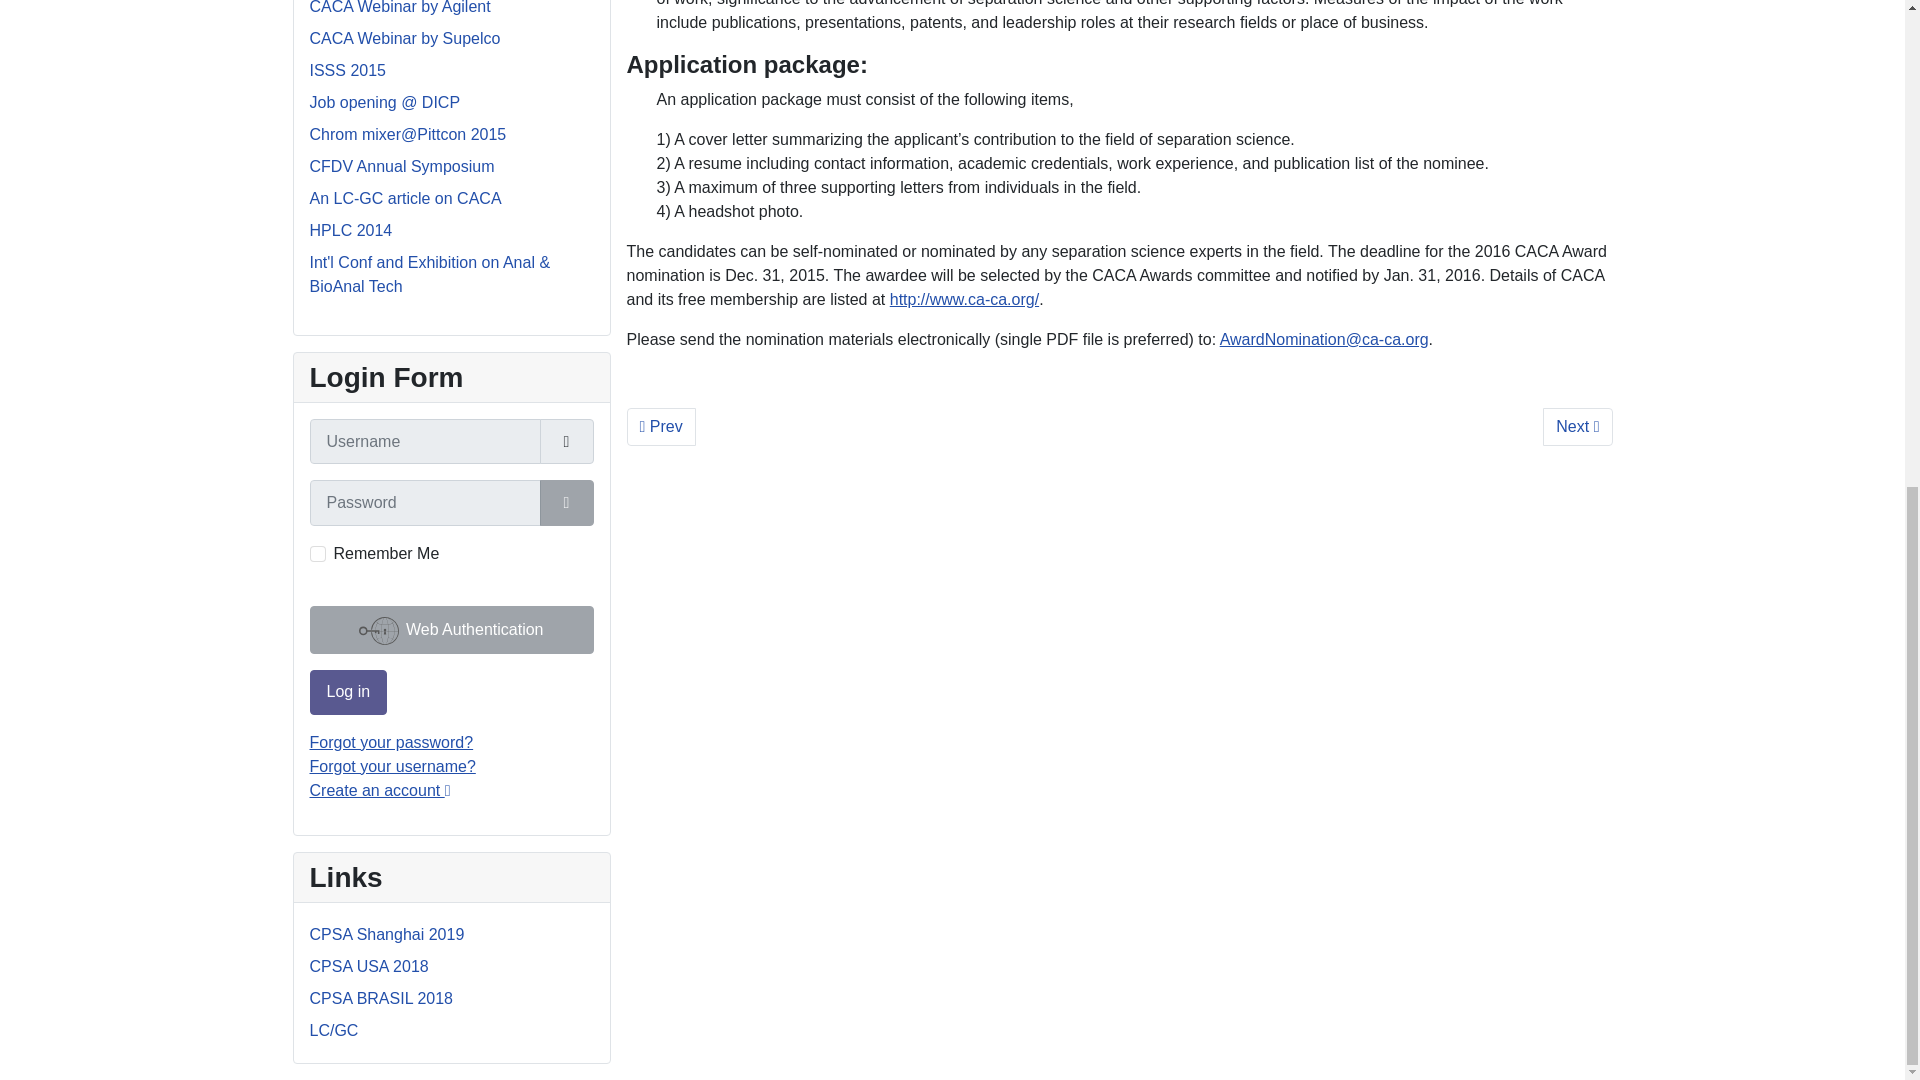 The image size is (1920, 1080). What do you see at coordinates (402, 166) in the screenshot?
I see `CFDV Annual Symposium` at bounding box center [402, 166].